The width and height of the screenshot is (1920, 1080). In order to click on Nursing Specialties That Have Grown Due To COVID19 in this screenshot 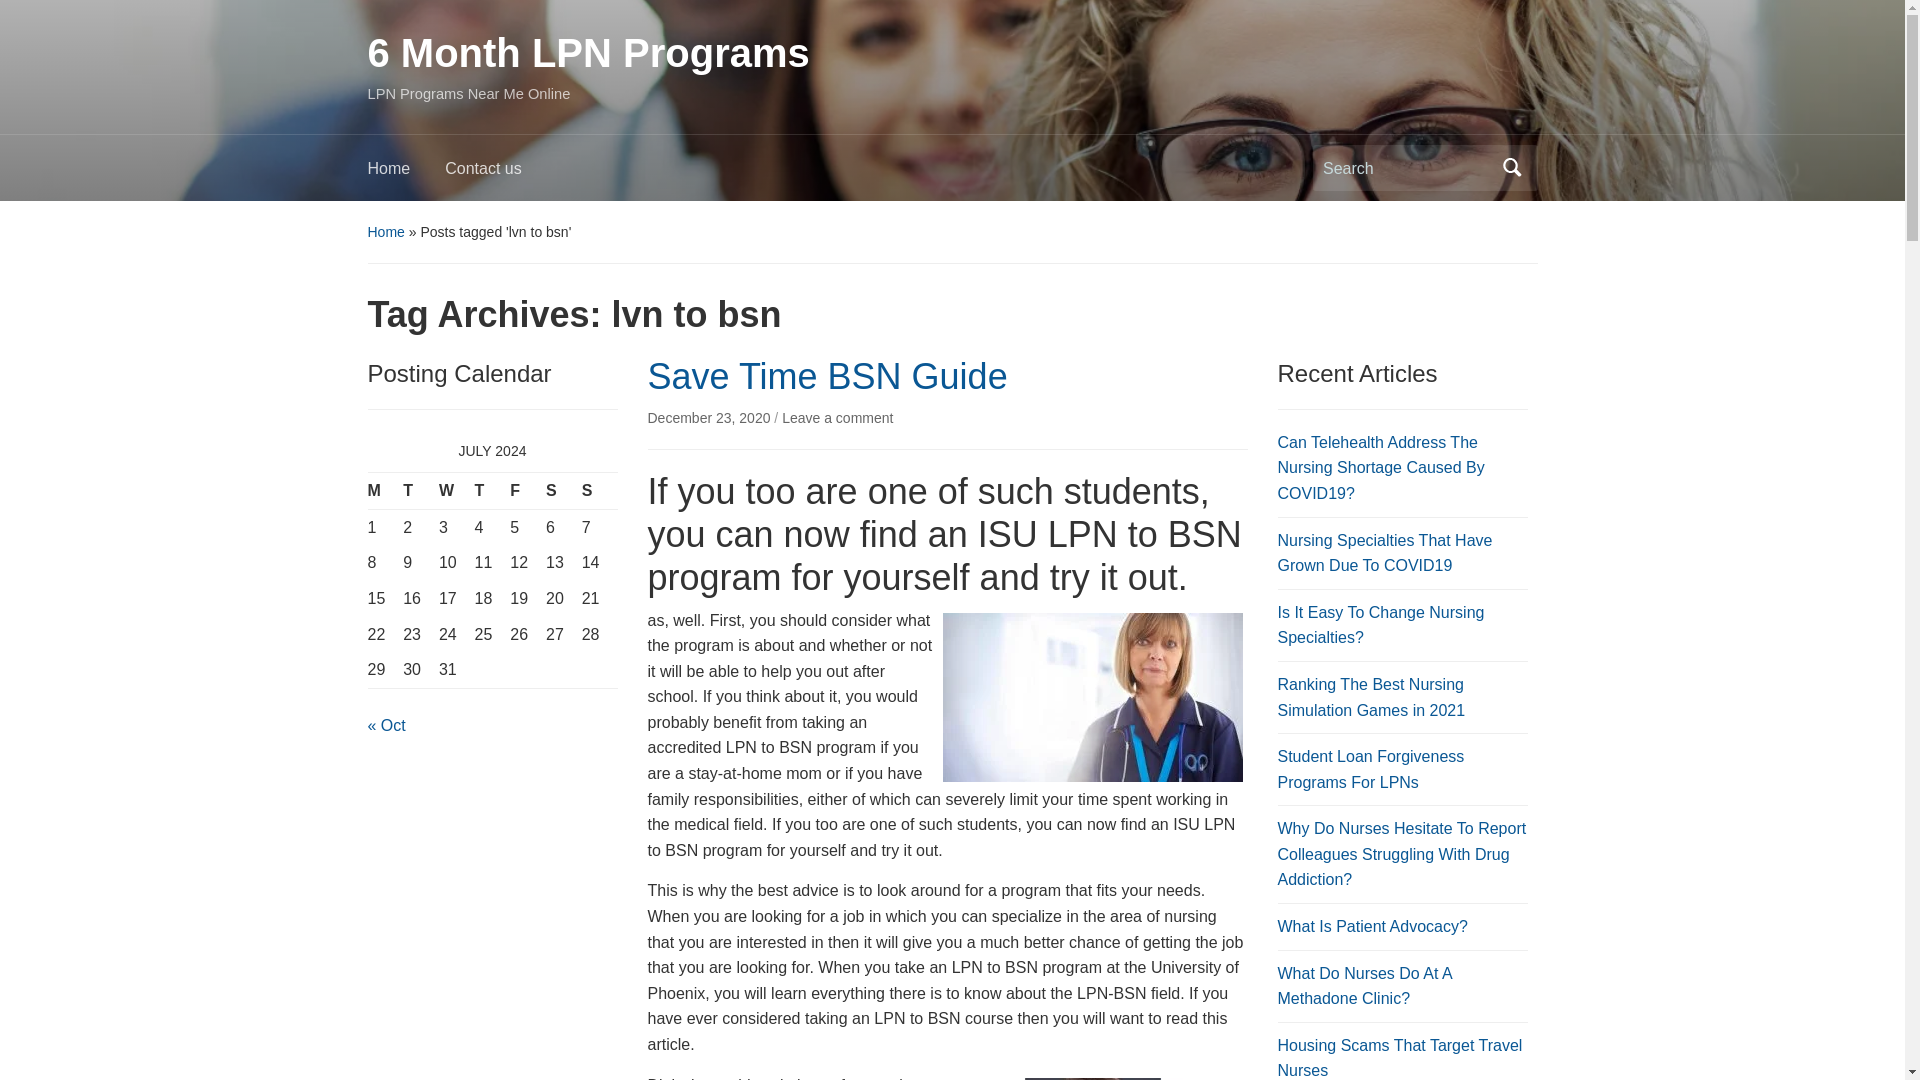, I will do `click(1386, 553)`.